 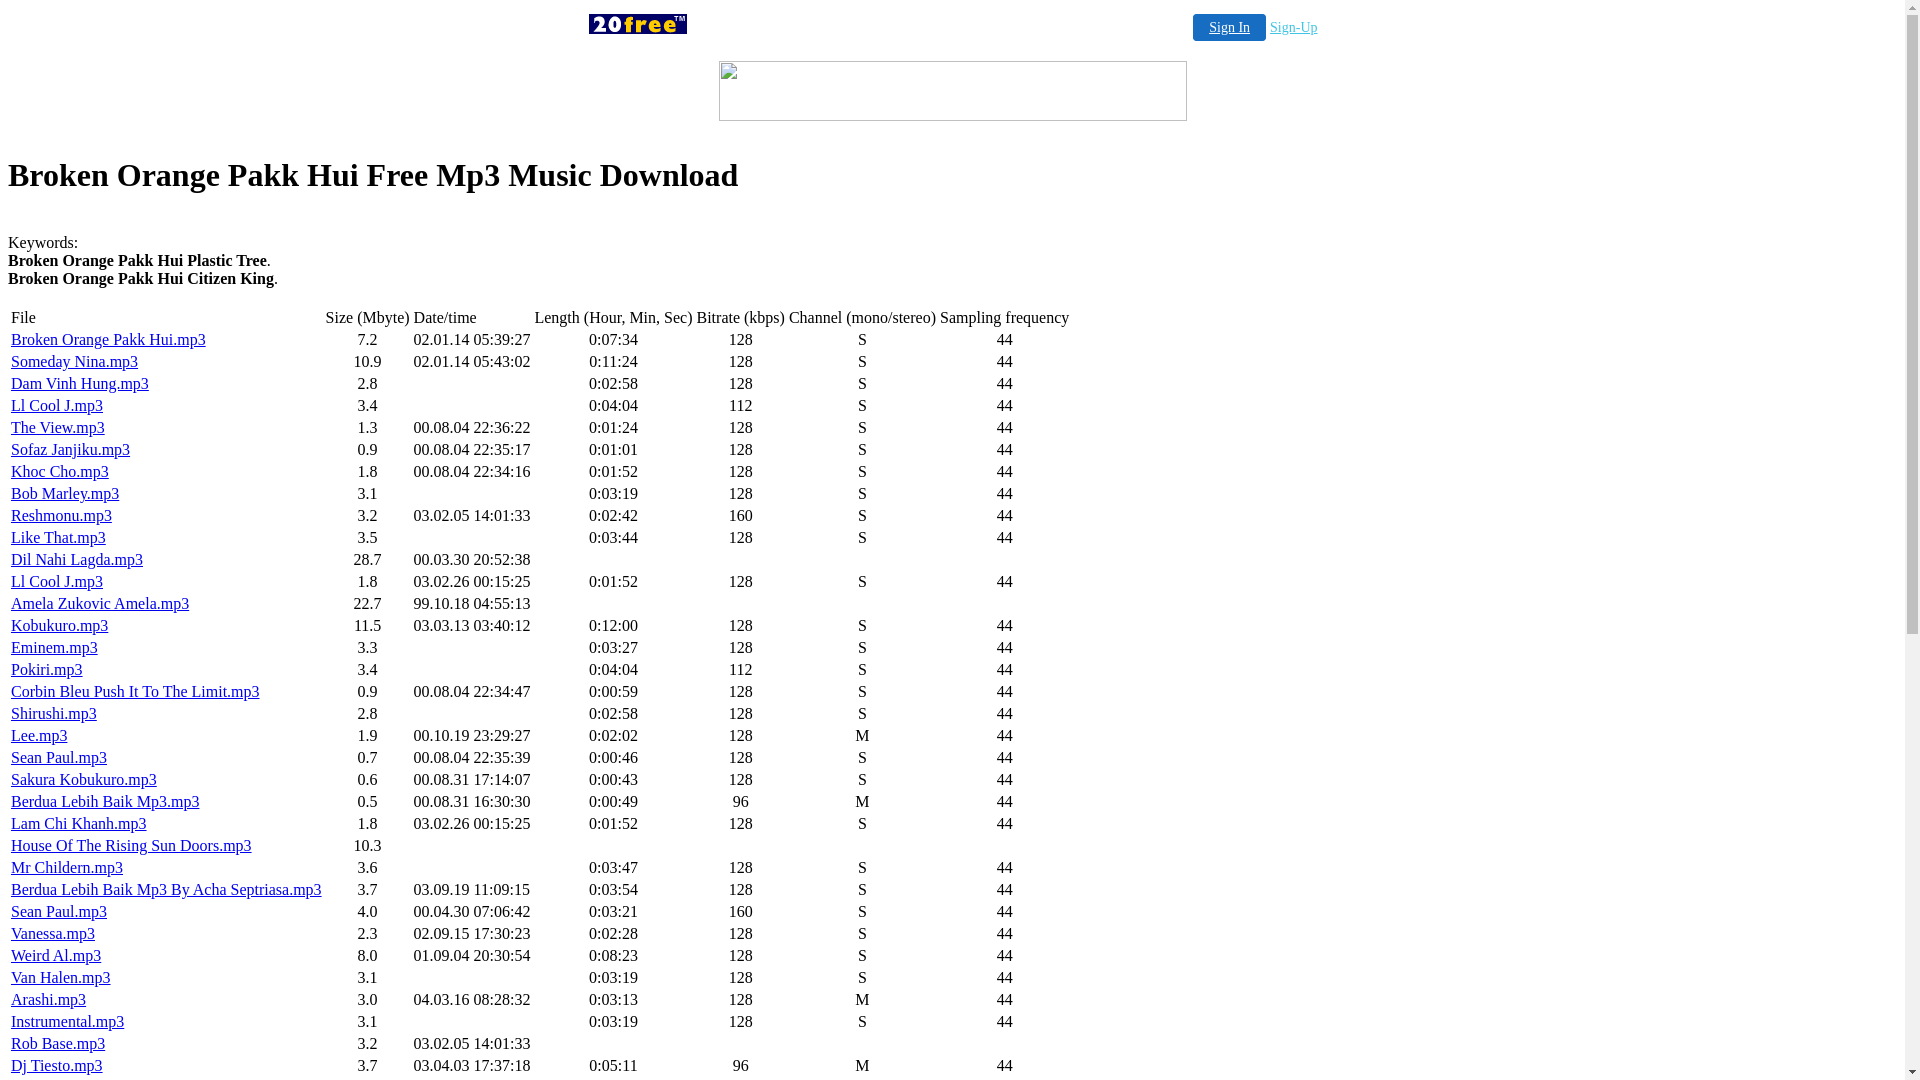 What do you see at coordinates (1294, 28) in the screenshot?
I see `Sign-Up` at bounding box center [1294, 28].